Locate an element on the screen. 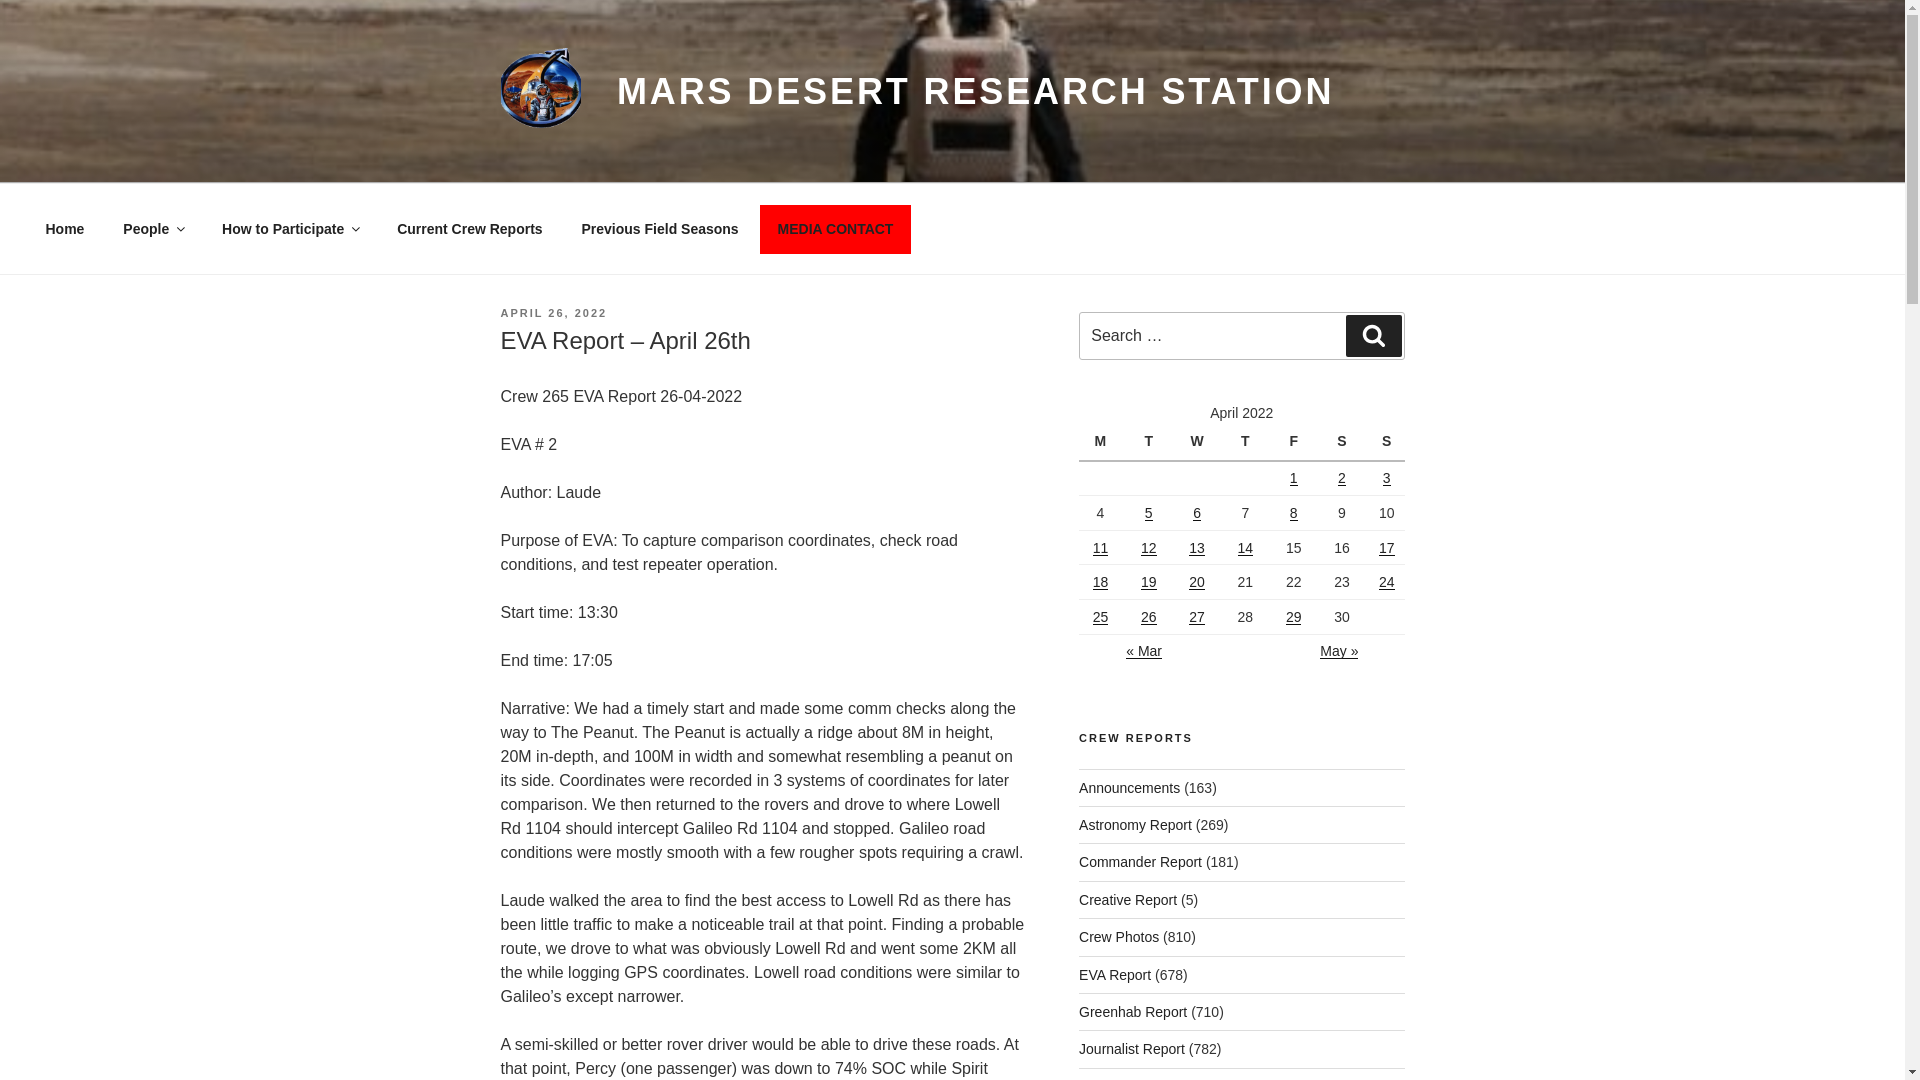  17 is located at coordinates (1386, 548).